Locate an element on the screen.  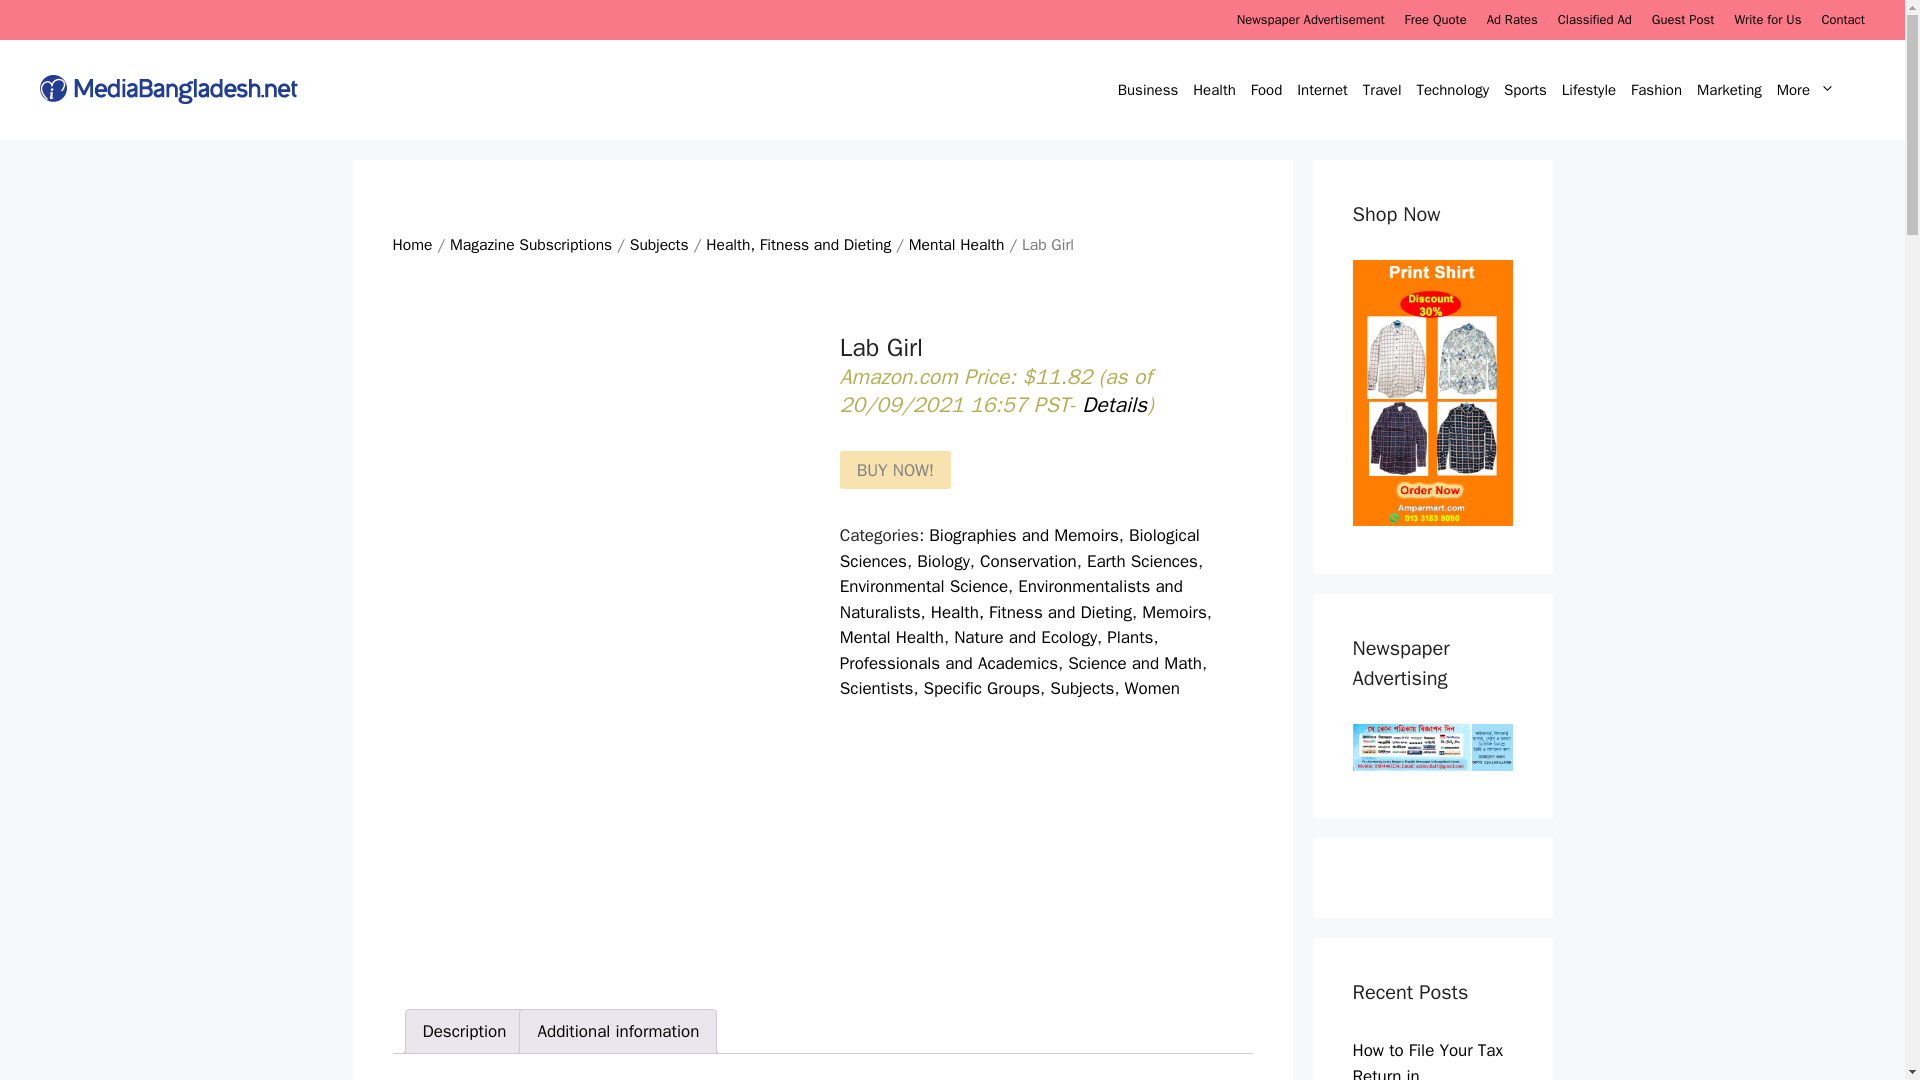
Write for Us is located at coordinates (1766, 19).